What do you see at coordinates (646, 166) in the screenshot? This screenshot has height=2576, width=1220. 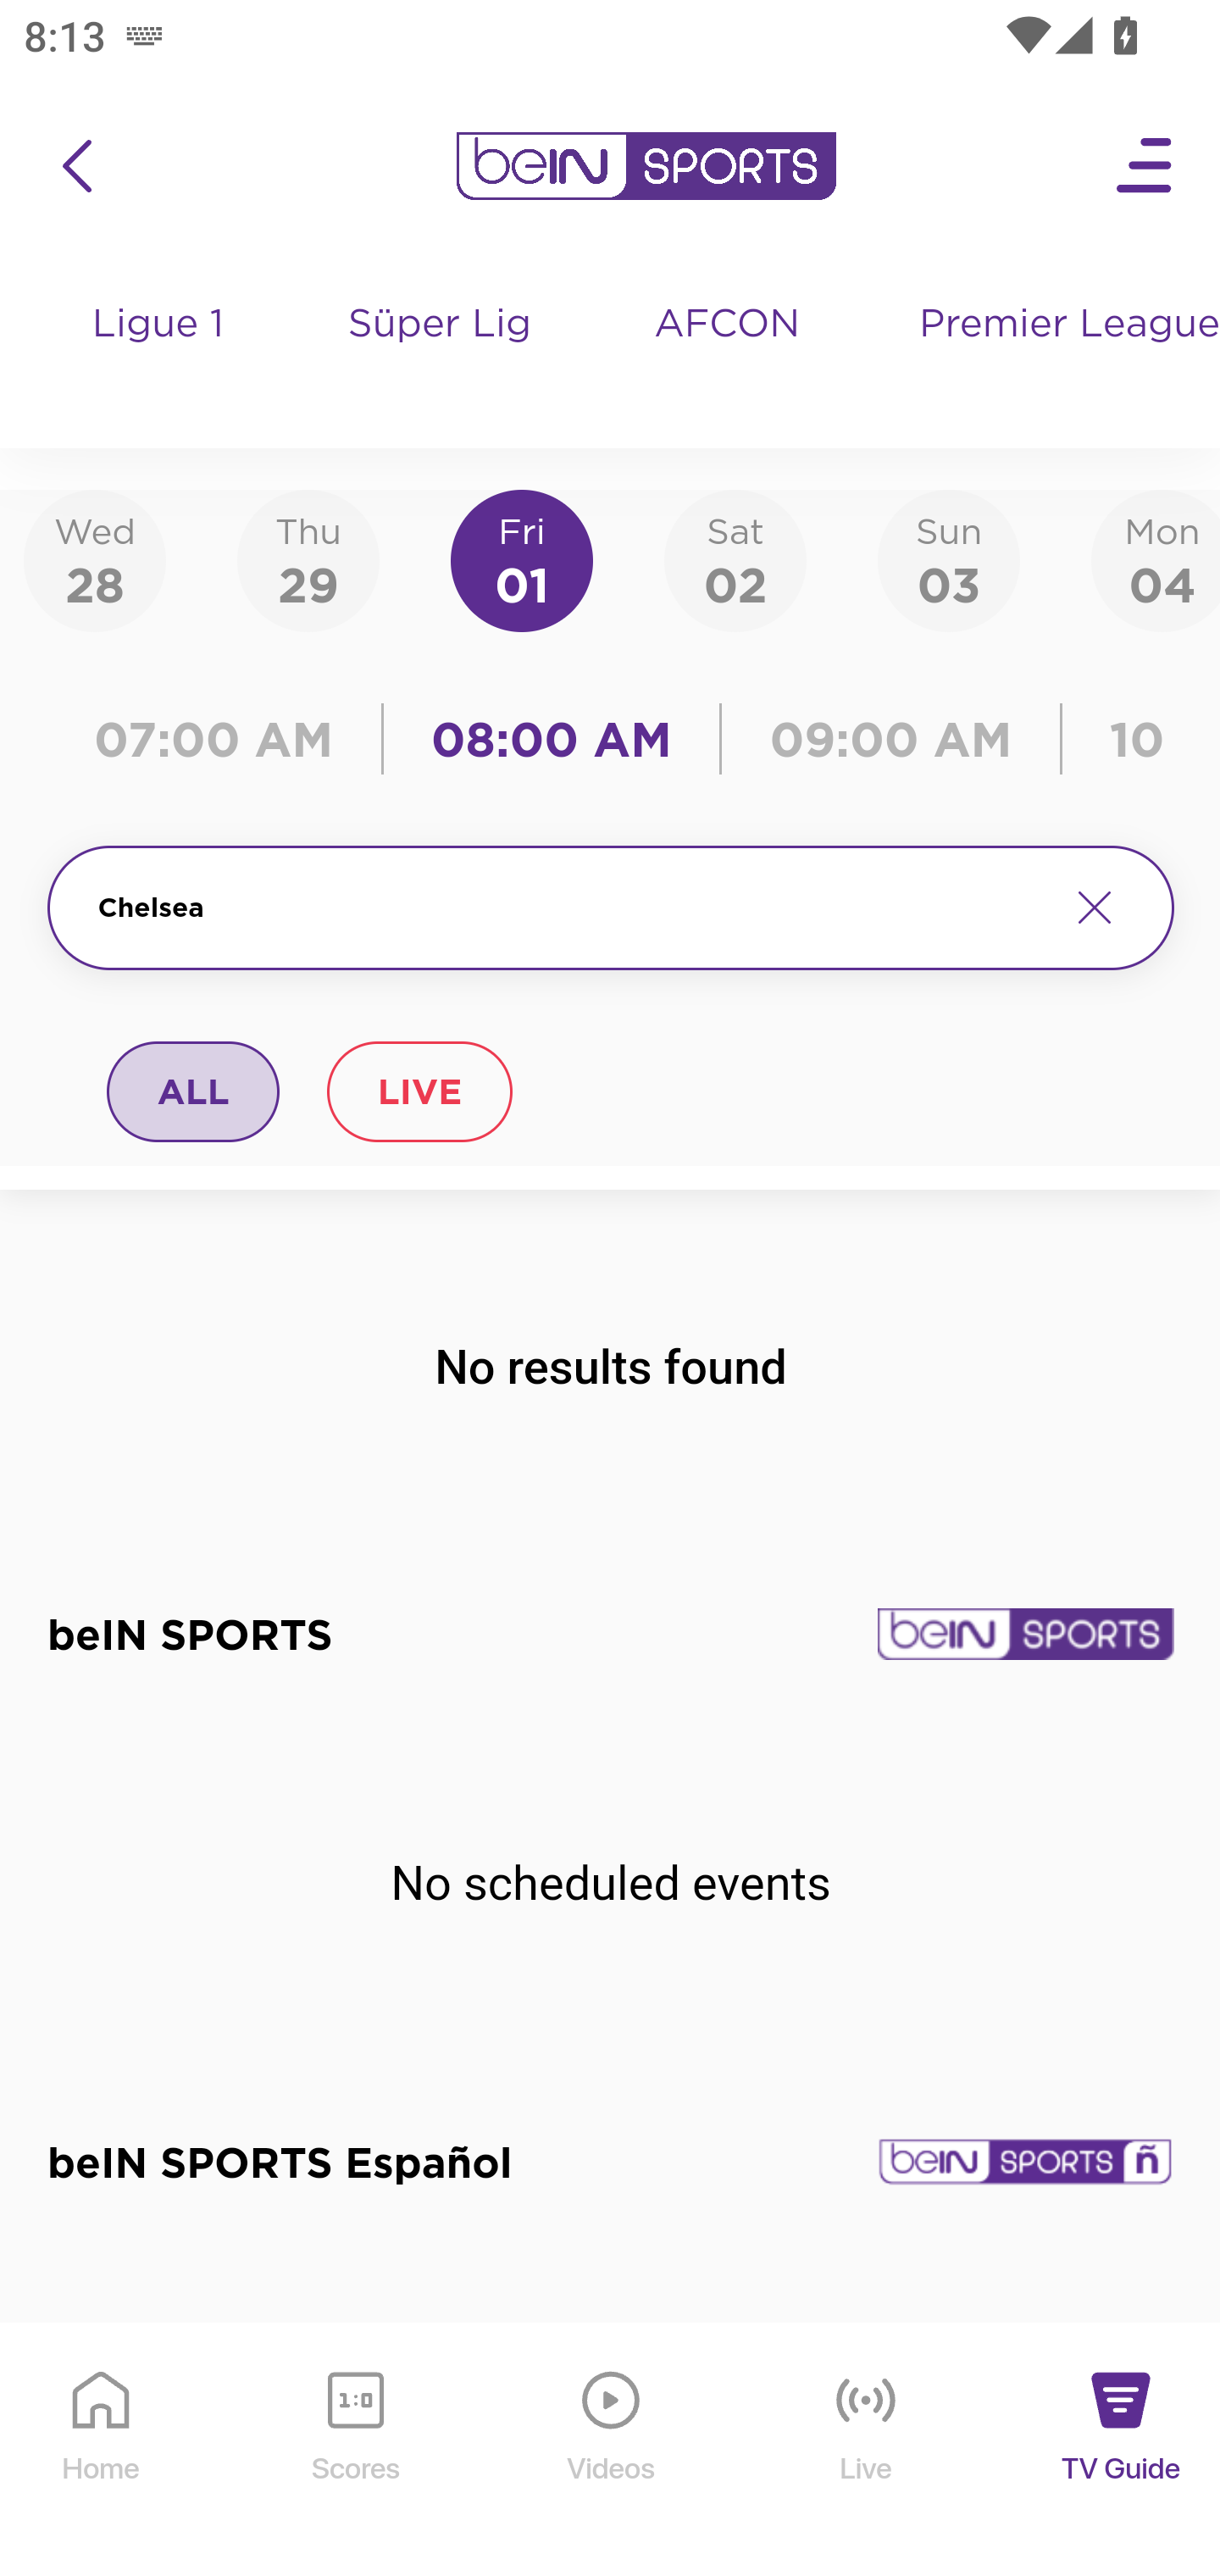 I see `en-us?platform=mobile_android bein logo` at bounding box center [646, 166].